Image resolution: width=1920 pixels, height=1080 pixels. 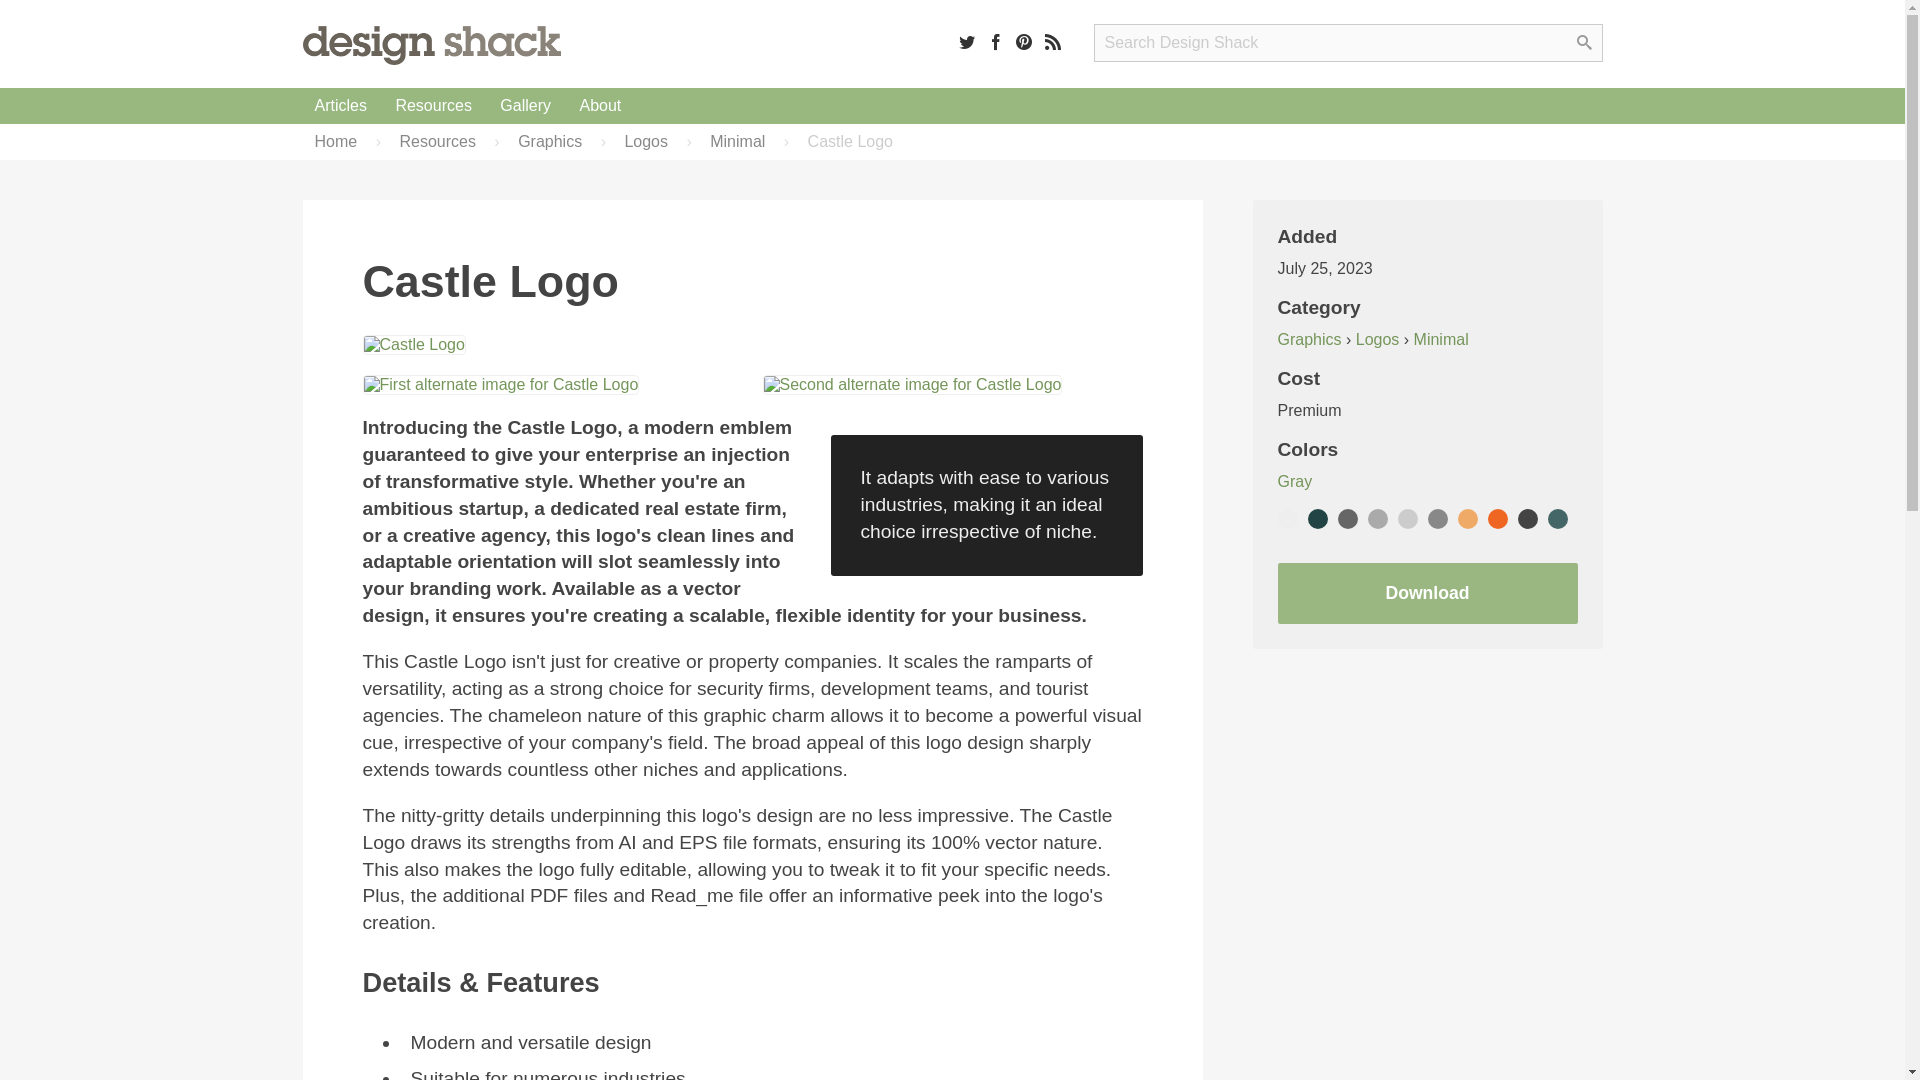 What do you see at coordinates (430, 44) in the screenshot?
I see `Design Shack` at bounding box center [430, 44].